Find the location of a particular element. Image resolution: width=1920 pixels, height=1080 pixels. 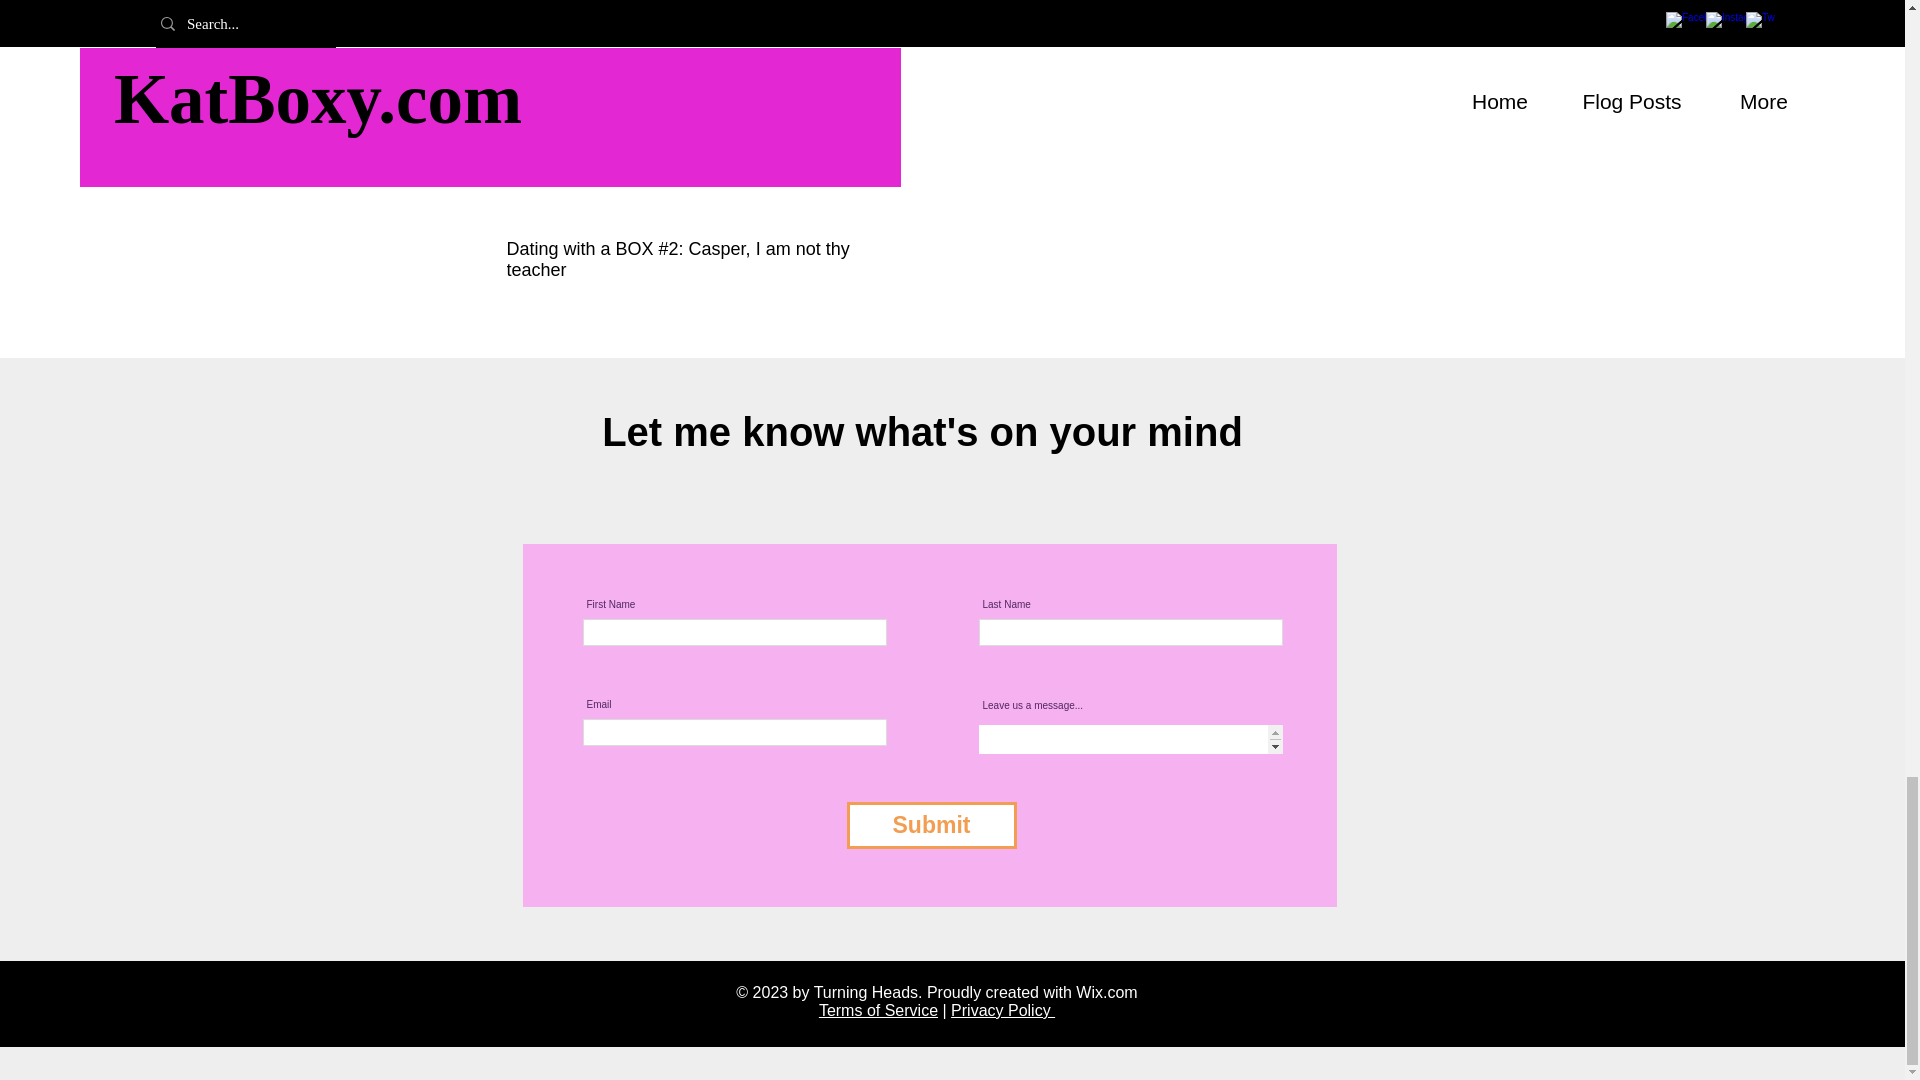

Terms of Service is located at coordinates (878, 1010).